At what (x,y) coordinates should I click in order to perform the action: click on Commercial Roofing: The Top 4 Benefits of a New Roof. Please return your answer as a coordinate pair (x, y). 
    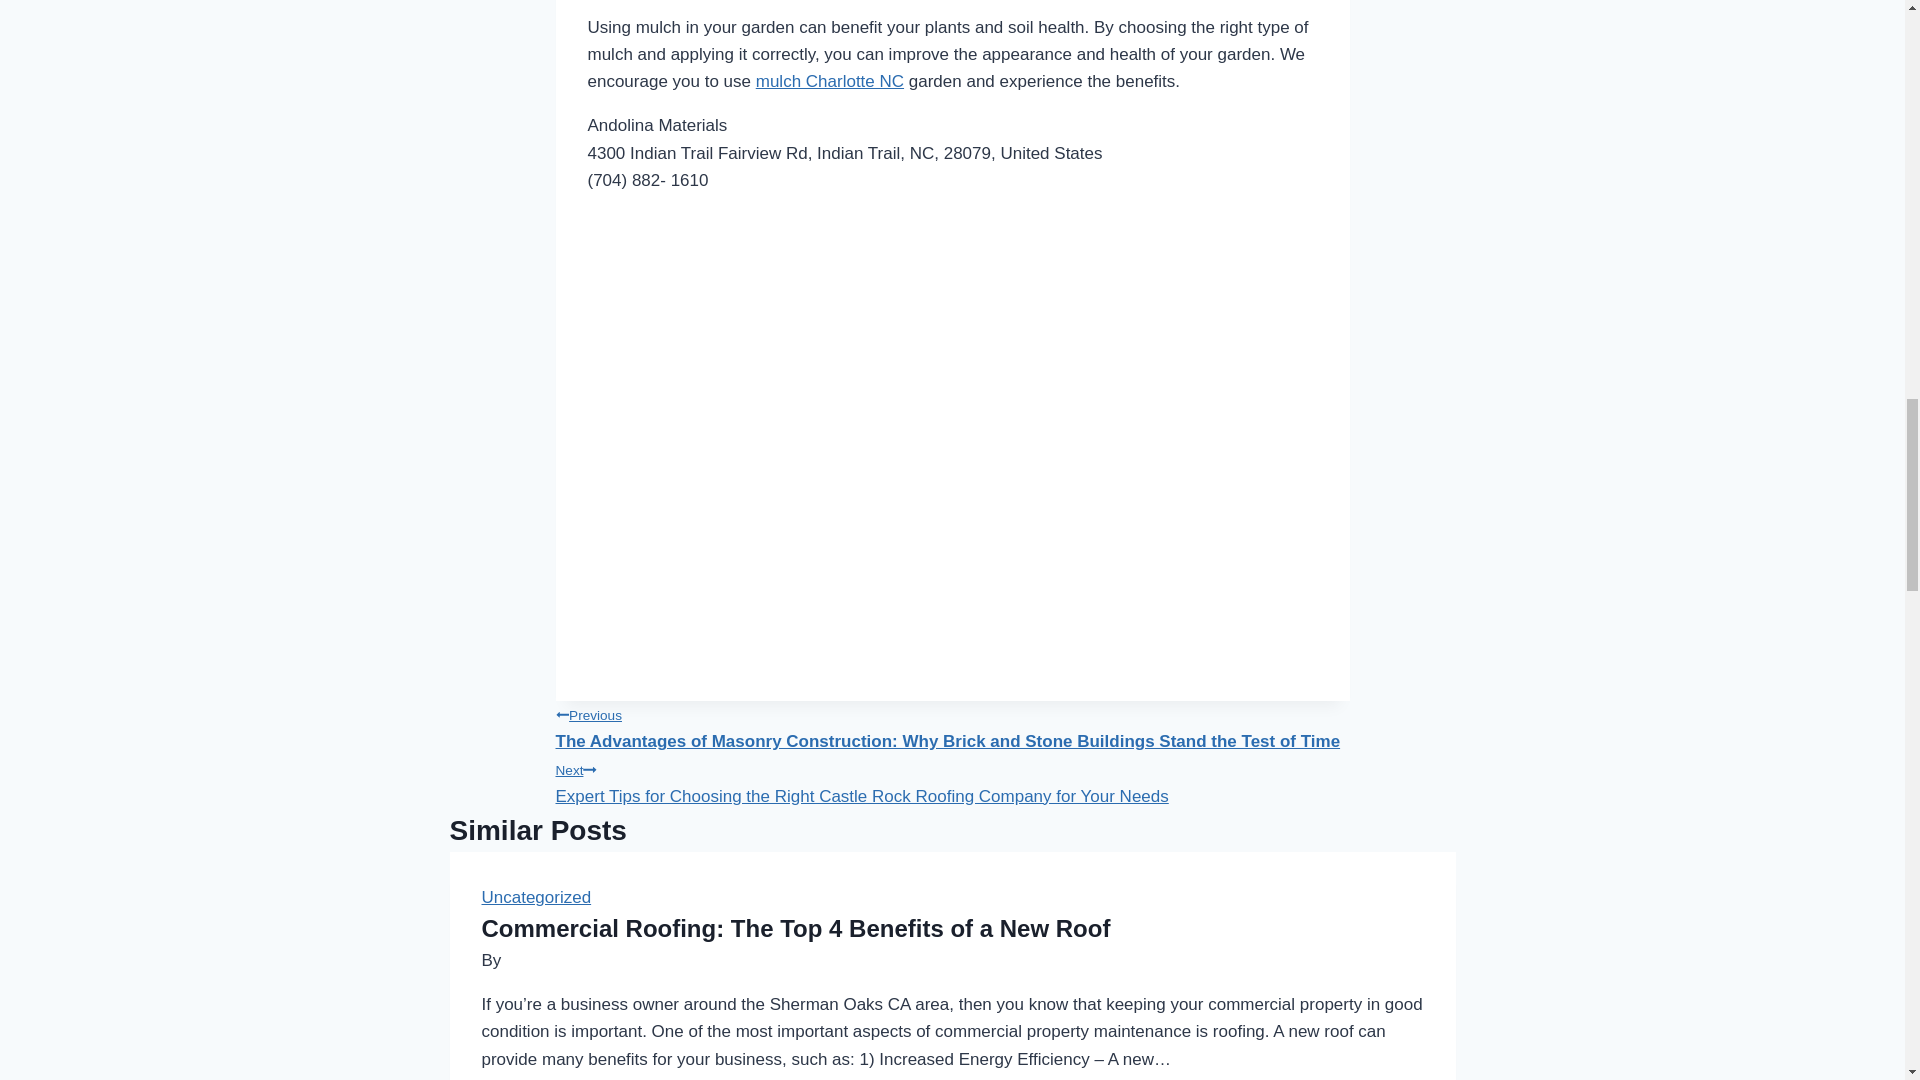
    Looking at the image, I should click on (796, 928).